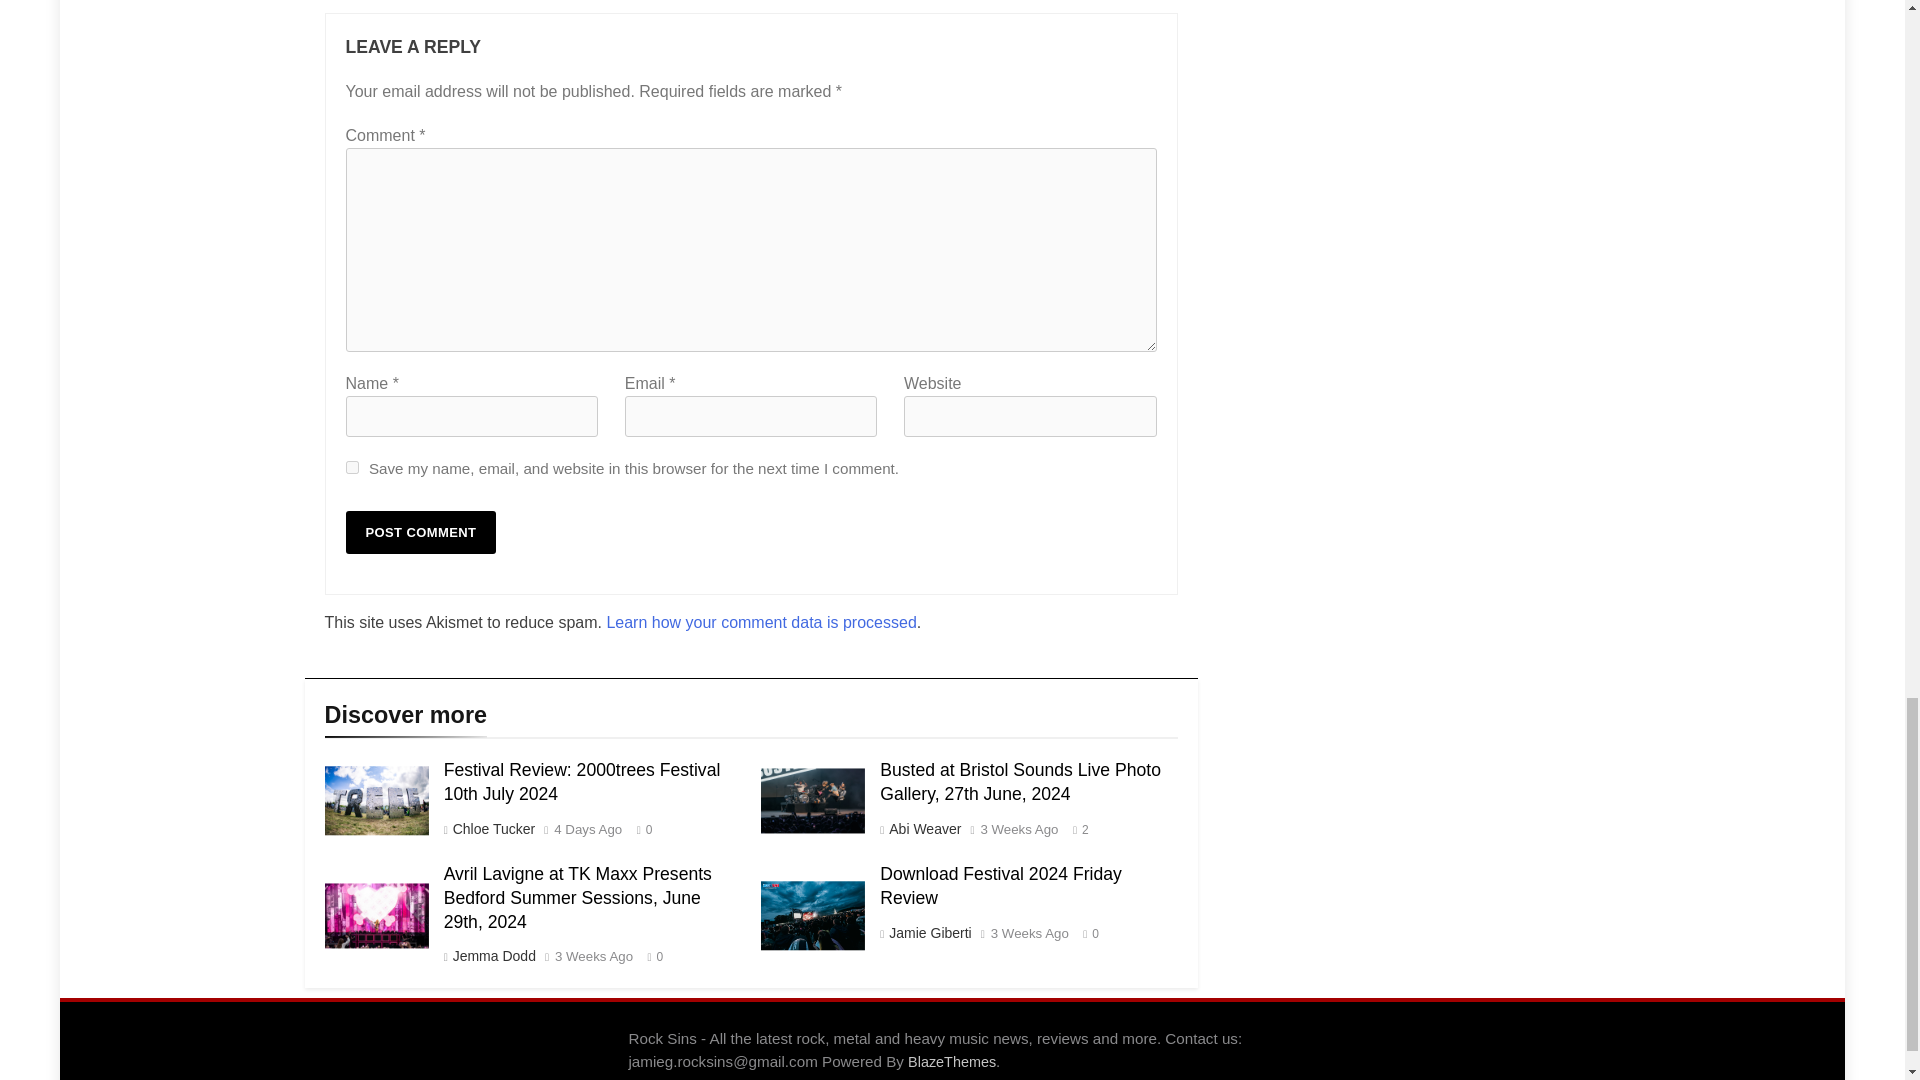 This screenshot has width=1920, height=1080. Describe the element at coordinates (760, 622) in the screenshot. I see `Learn how your comment data is processed` at that location.